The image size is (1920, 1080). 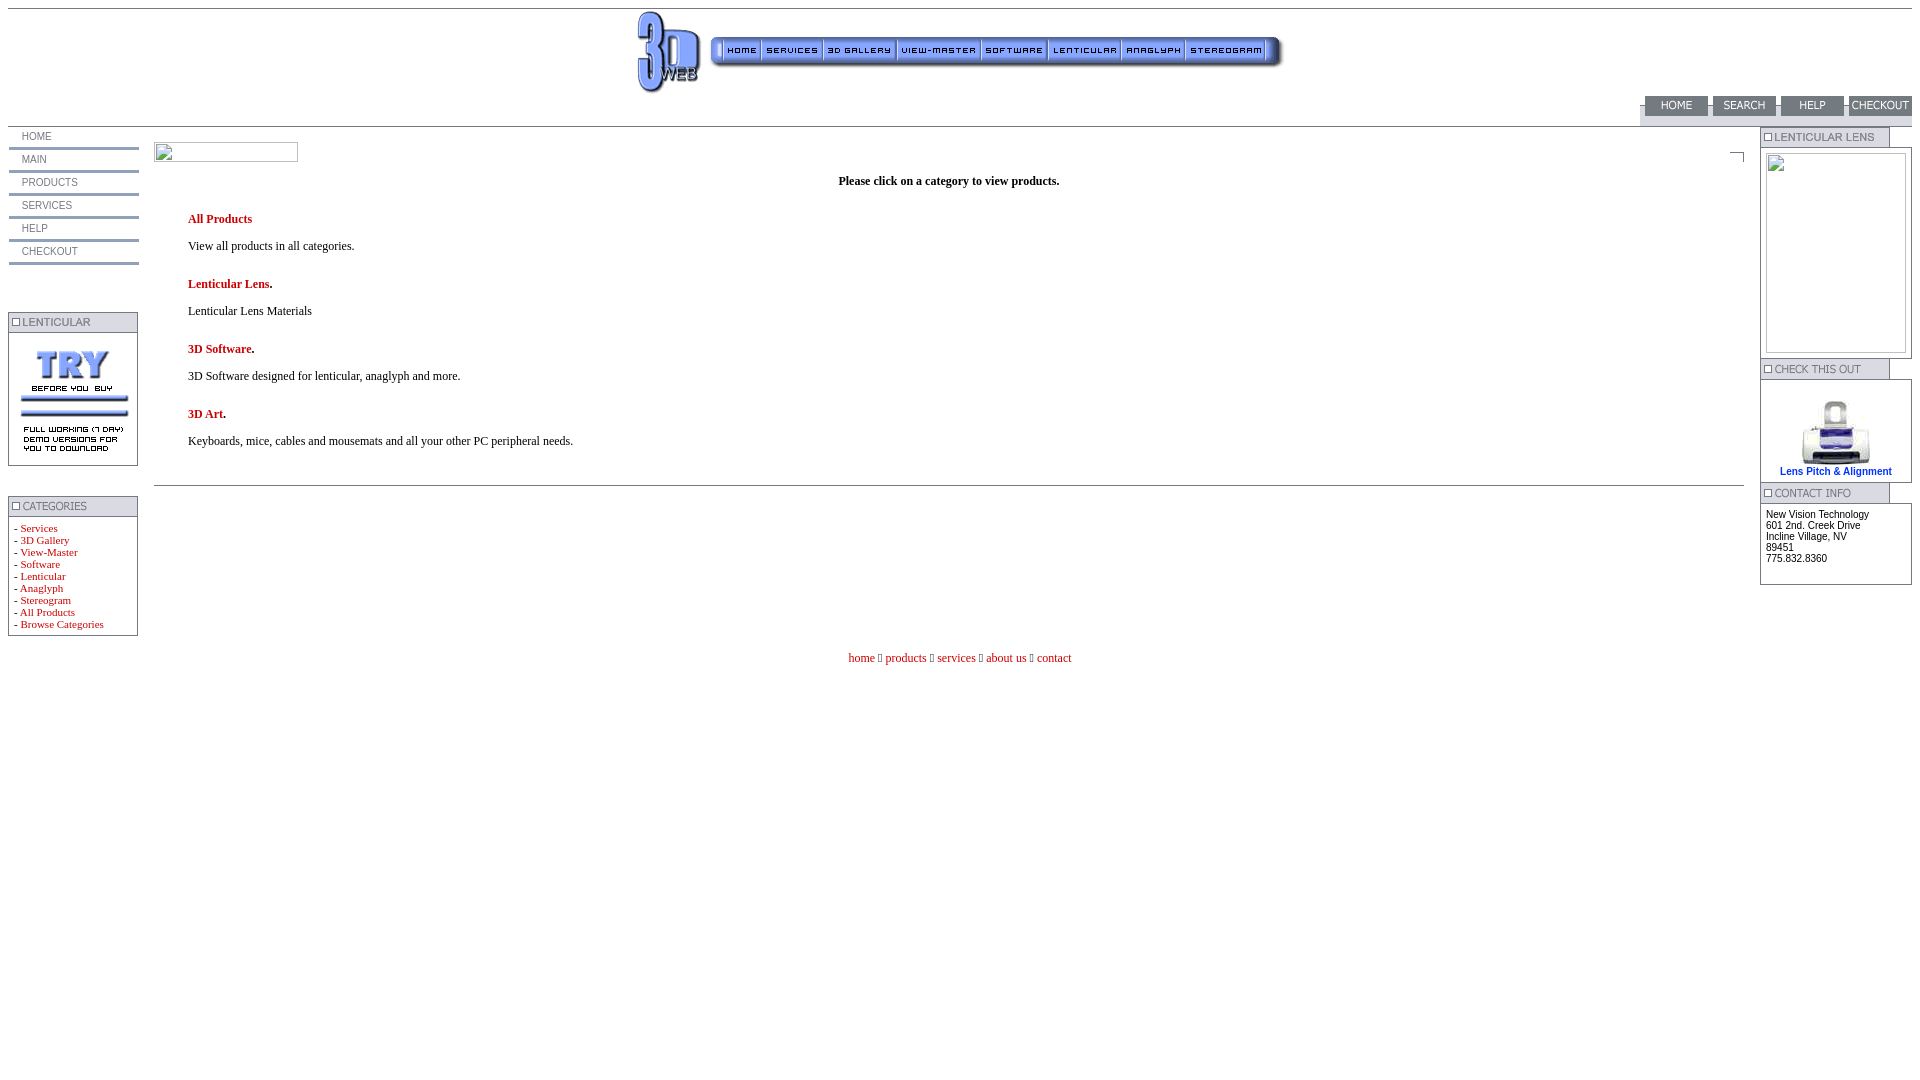 What do you see at coordinates (36, 136) in the screenshot?
I see `HOME` at bounding box center [36, 136].